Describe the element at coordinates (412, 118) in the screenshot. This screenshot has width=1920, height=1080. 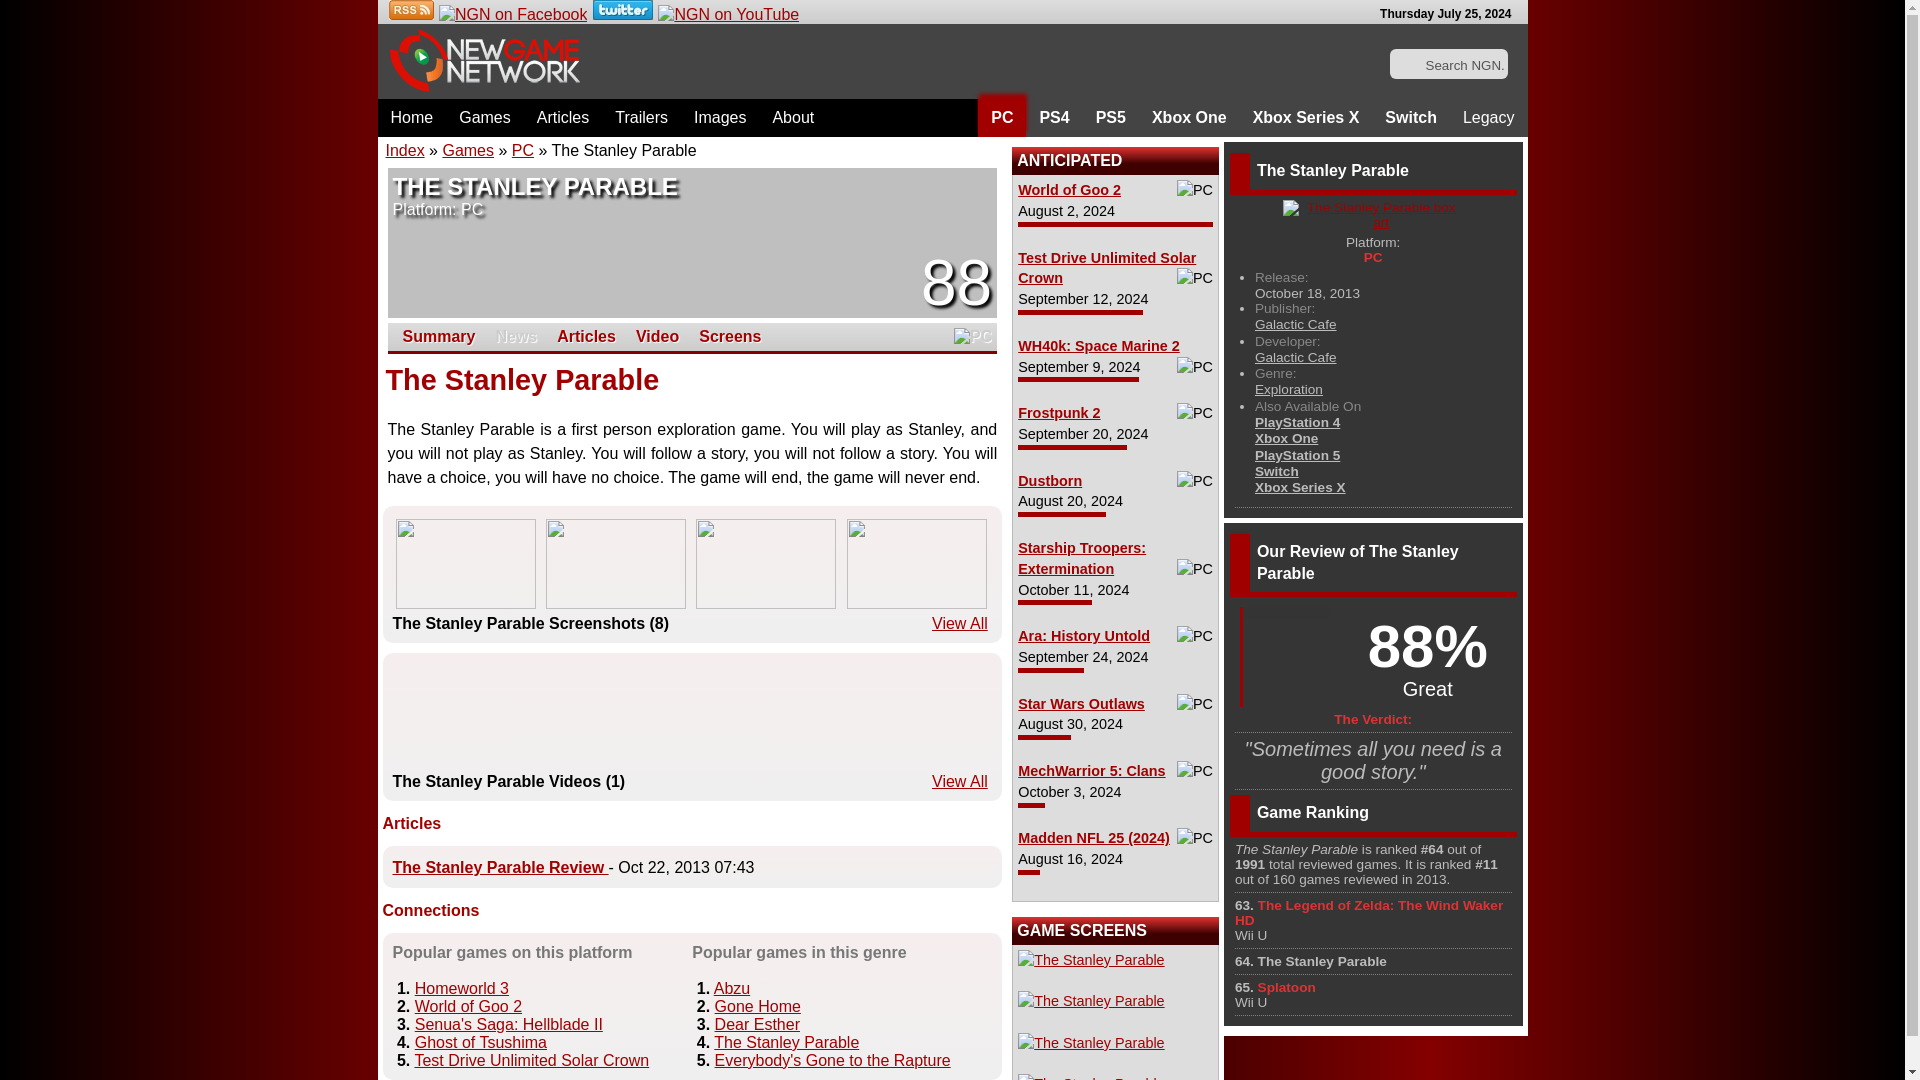
I see `Home` at that location.